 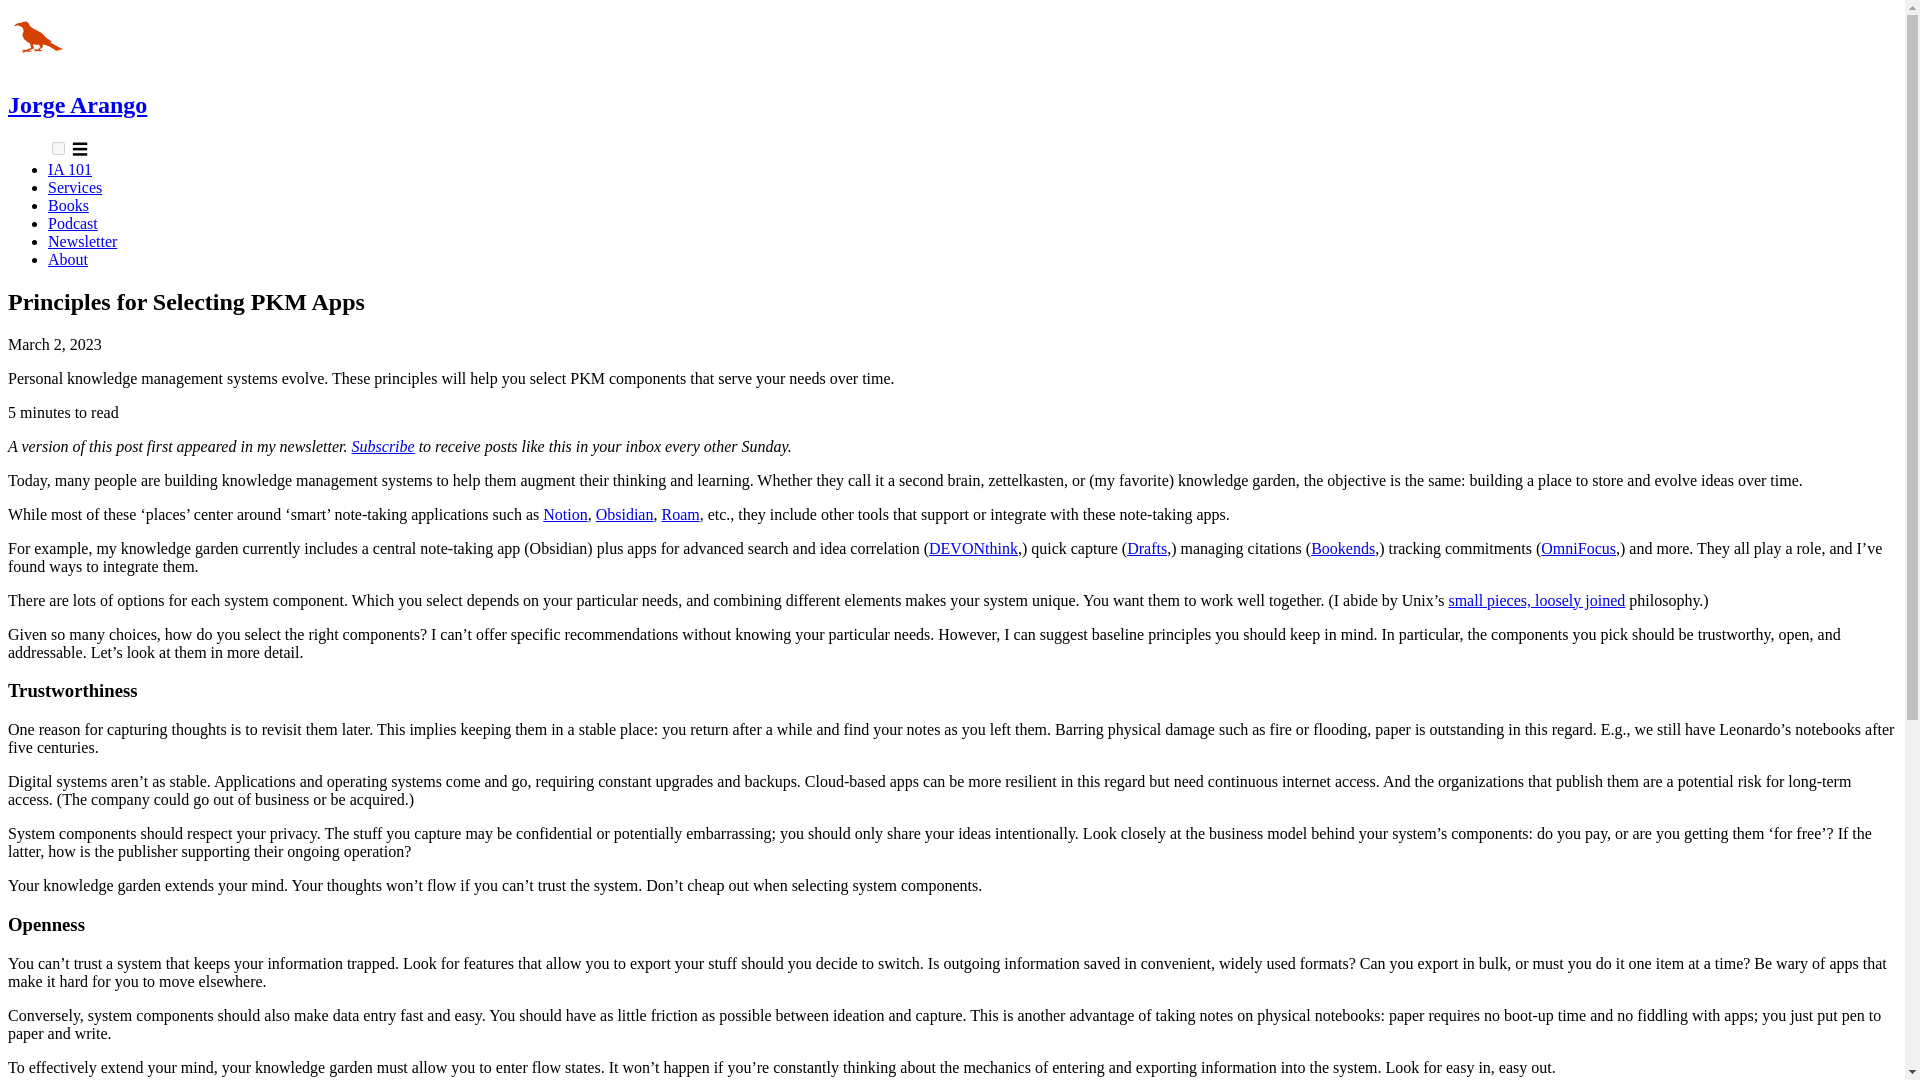 I want to click on Roam, so click(x=679, y=514).